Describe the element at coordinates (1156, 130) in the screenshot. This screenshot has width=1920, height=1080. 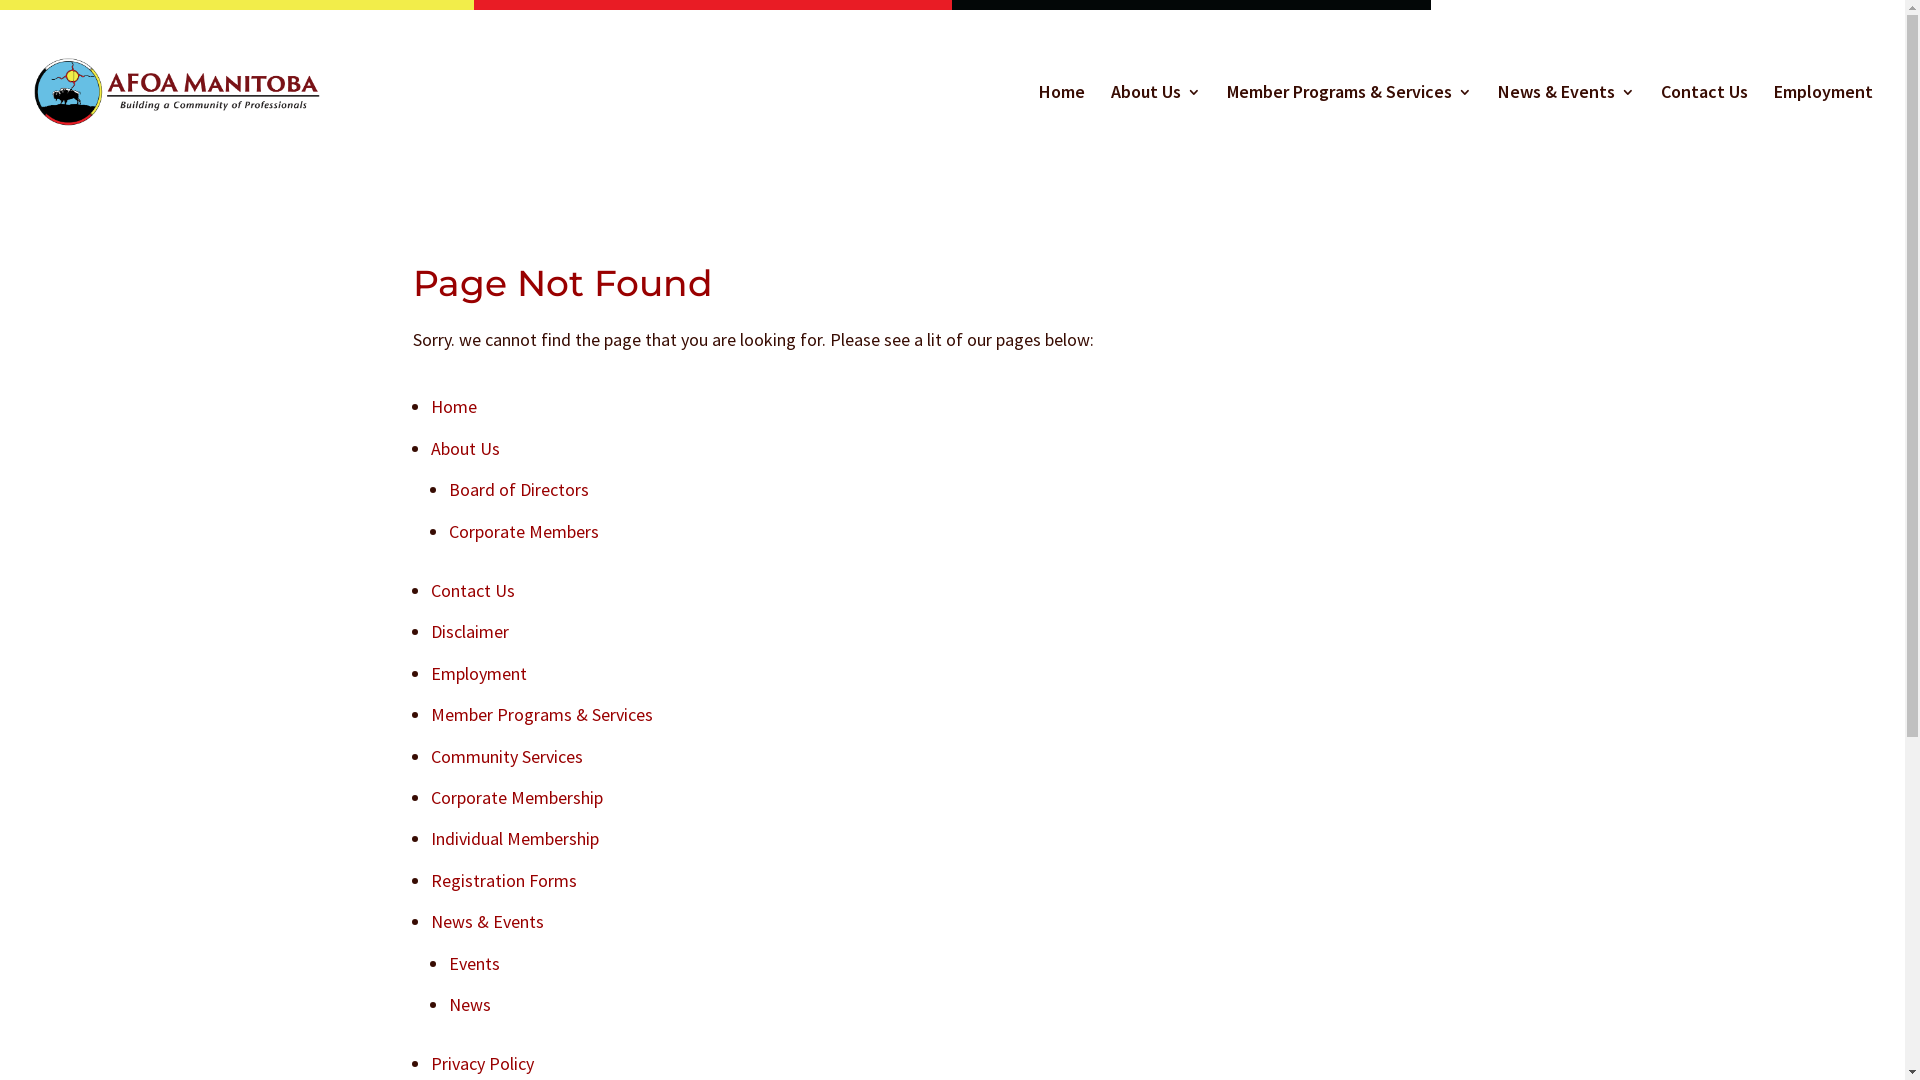
I see `About Us` at that location.